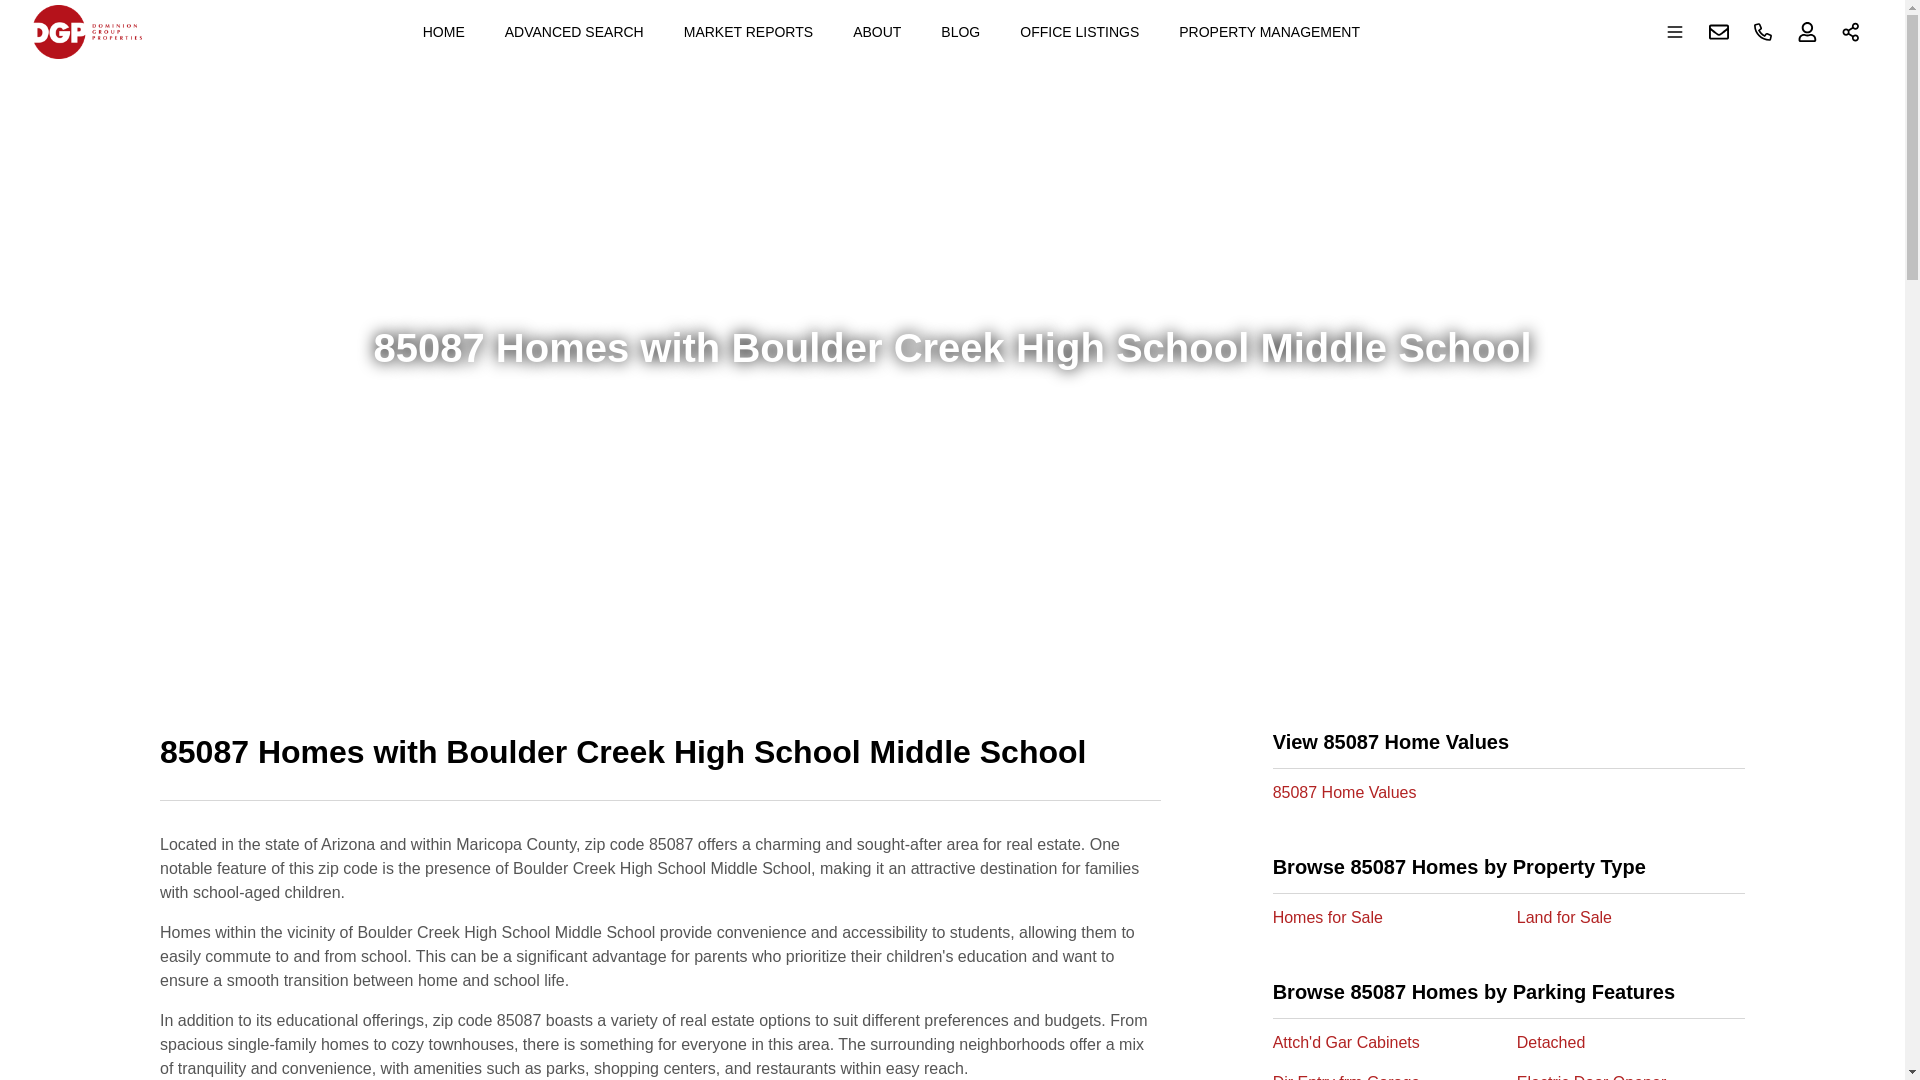  Describe the element at coordinates (1270, 32) in the screenshot. I see `PROPERTY MANAGEMENT` at that location.